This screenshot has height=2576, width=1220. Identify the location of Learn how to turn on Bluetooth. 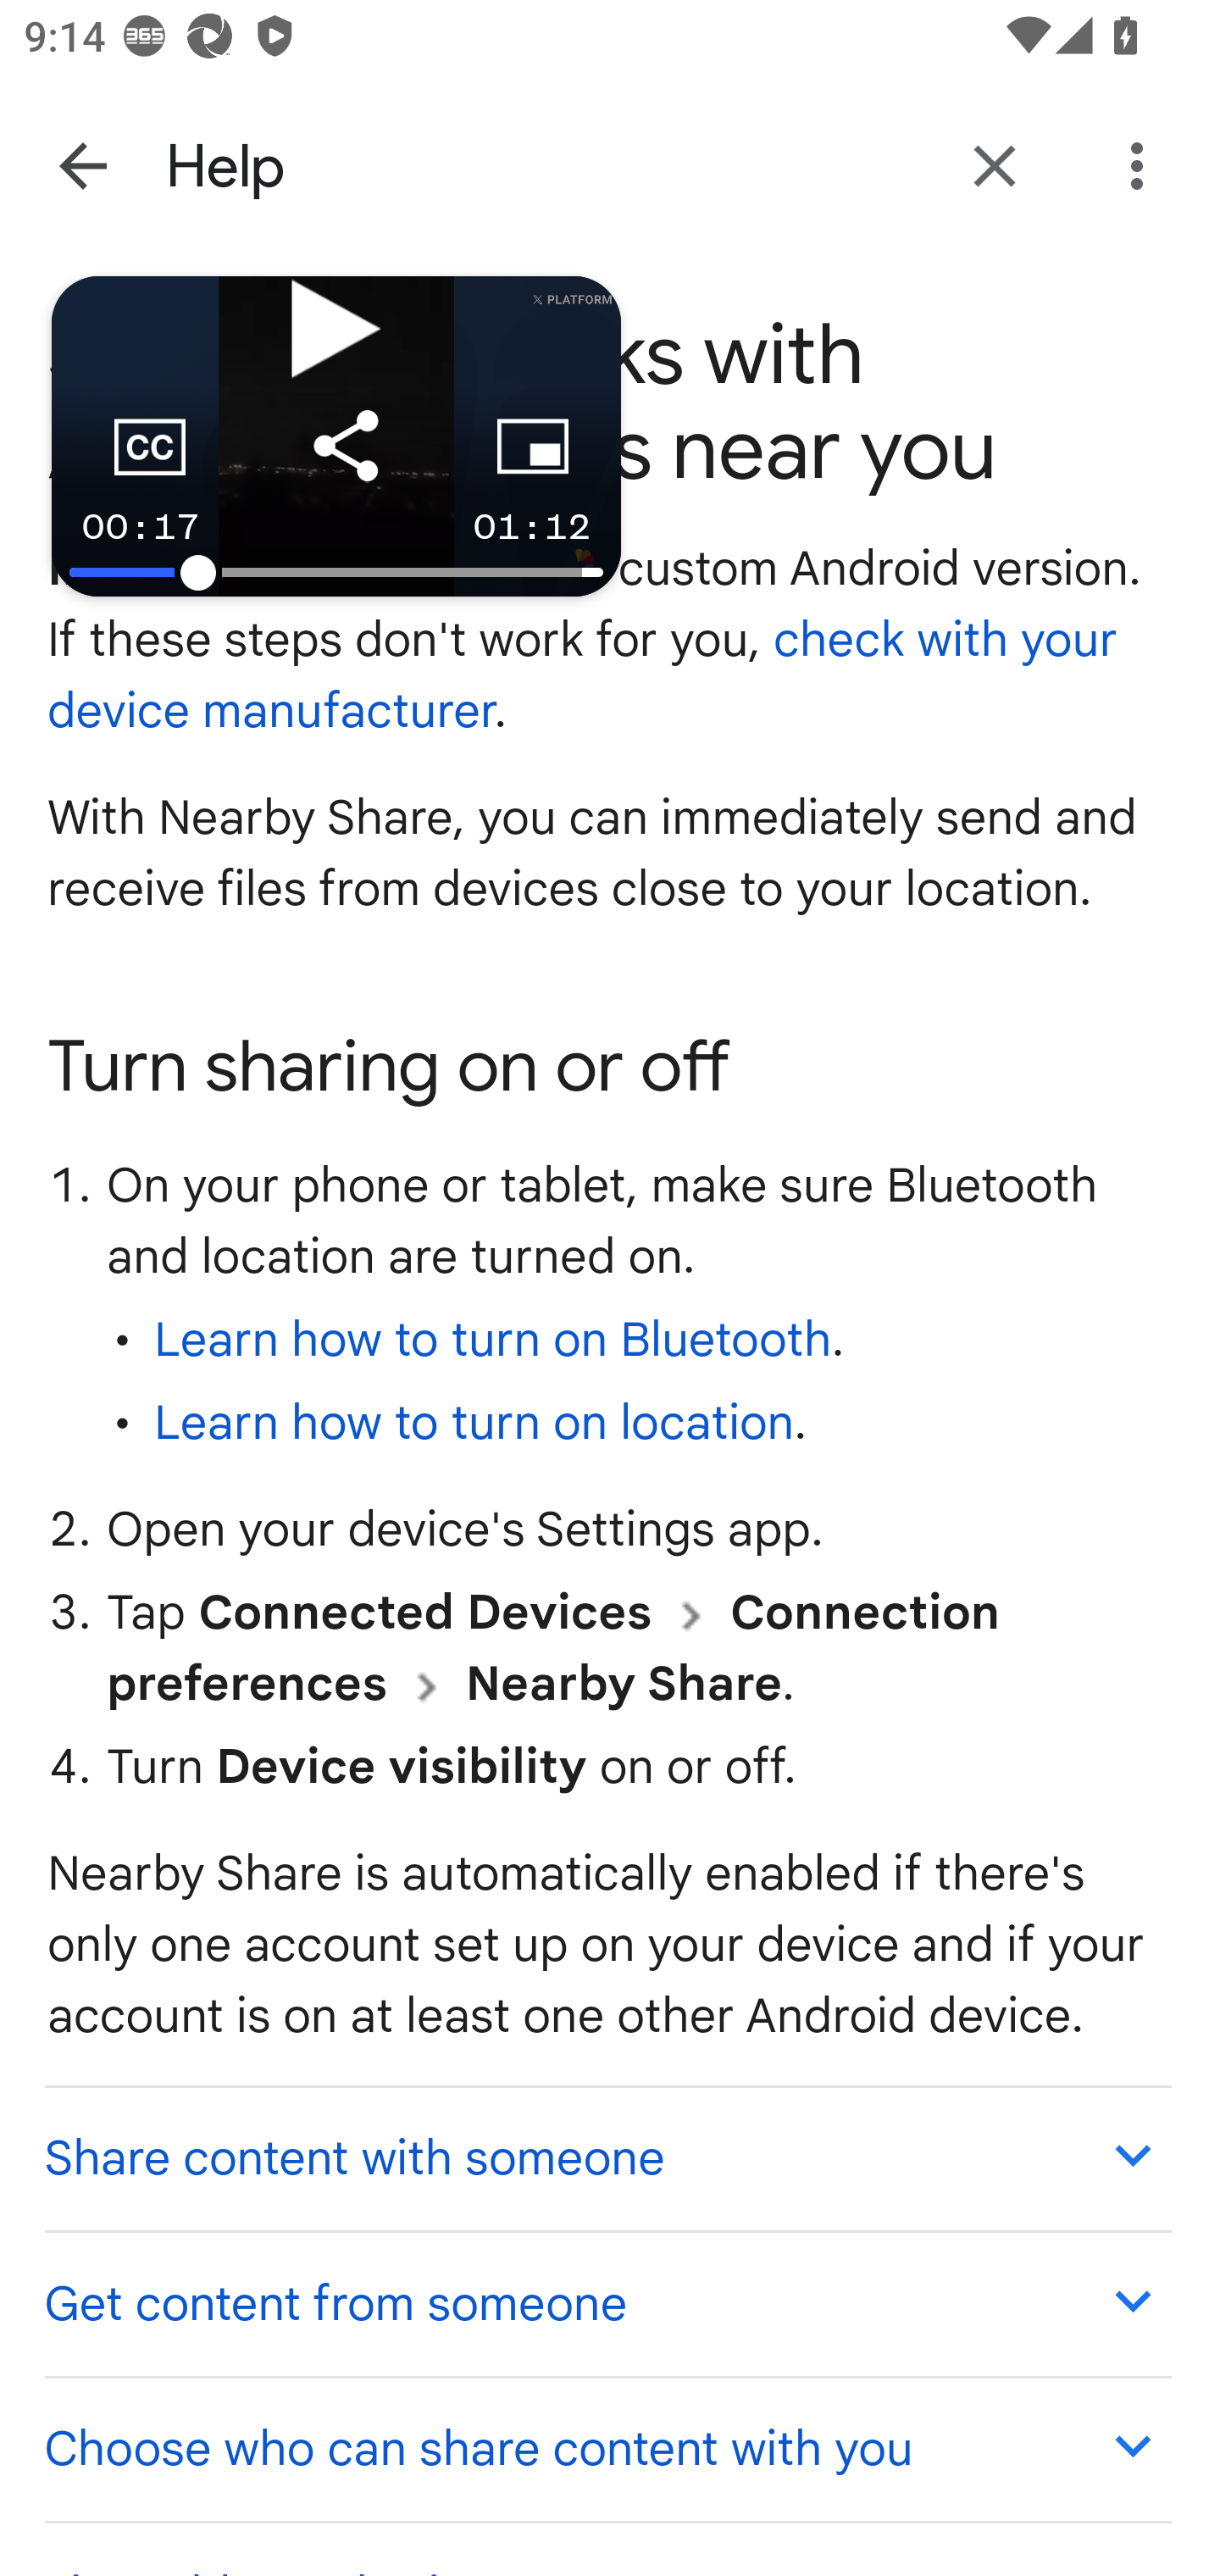
(493, 1342).